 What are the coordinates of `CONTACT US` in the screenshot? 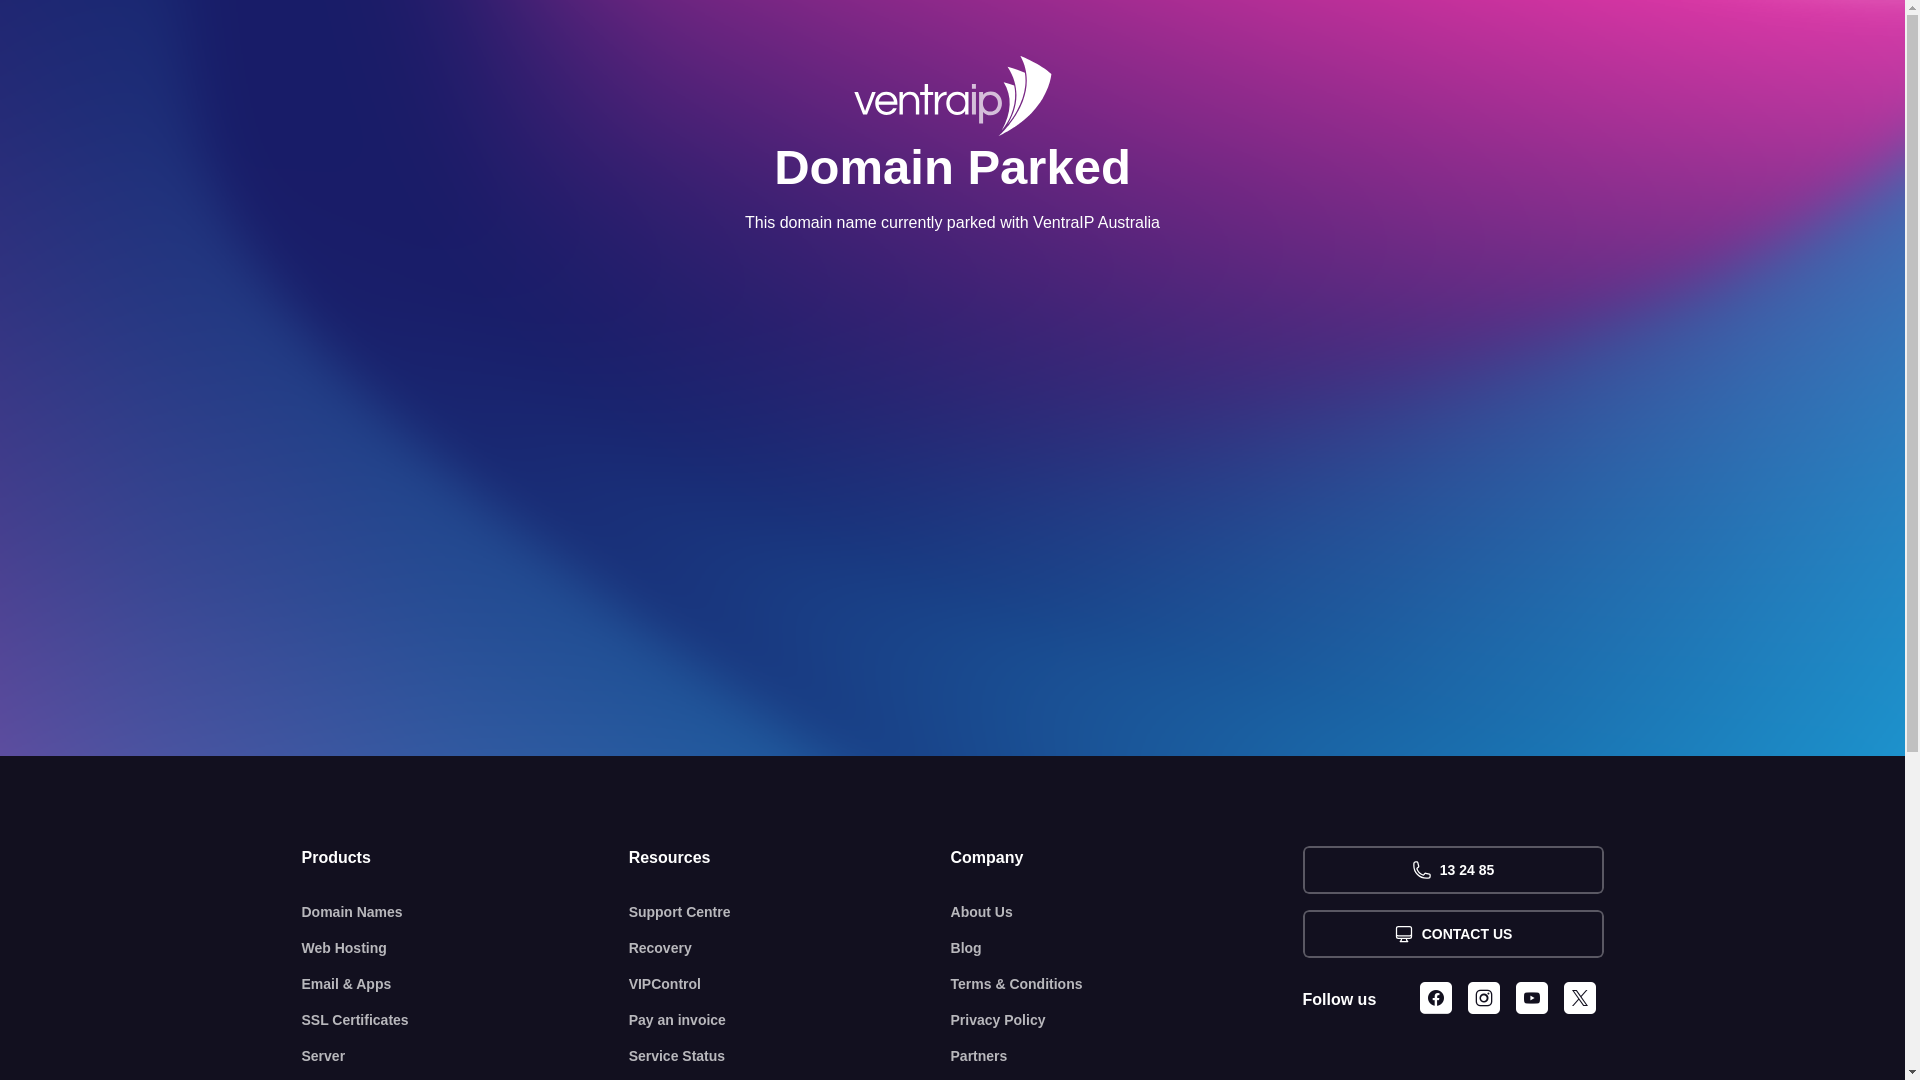 It's located at (1452, 934).